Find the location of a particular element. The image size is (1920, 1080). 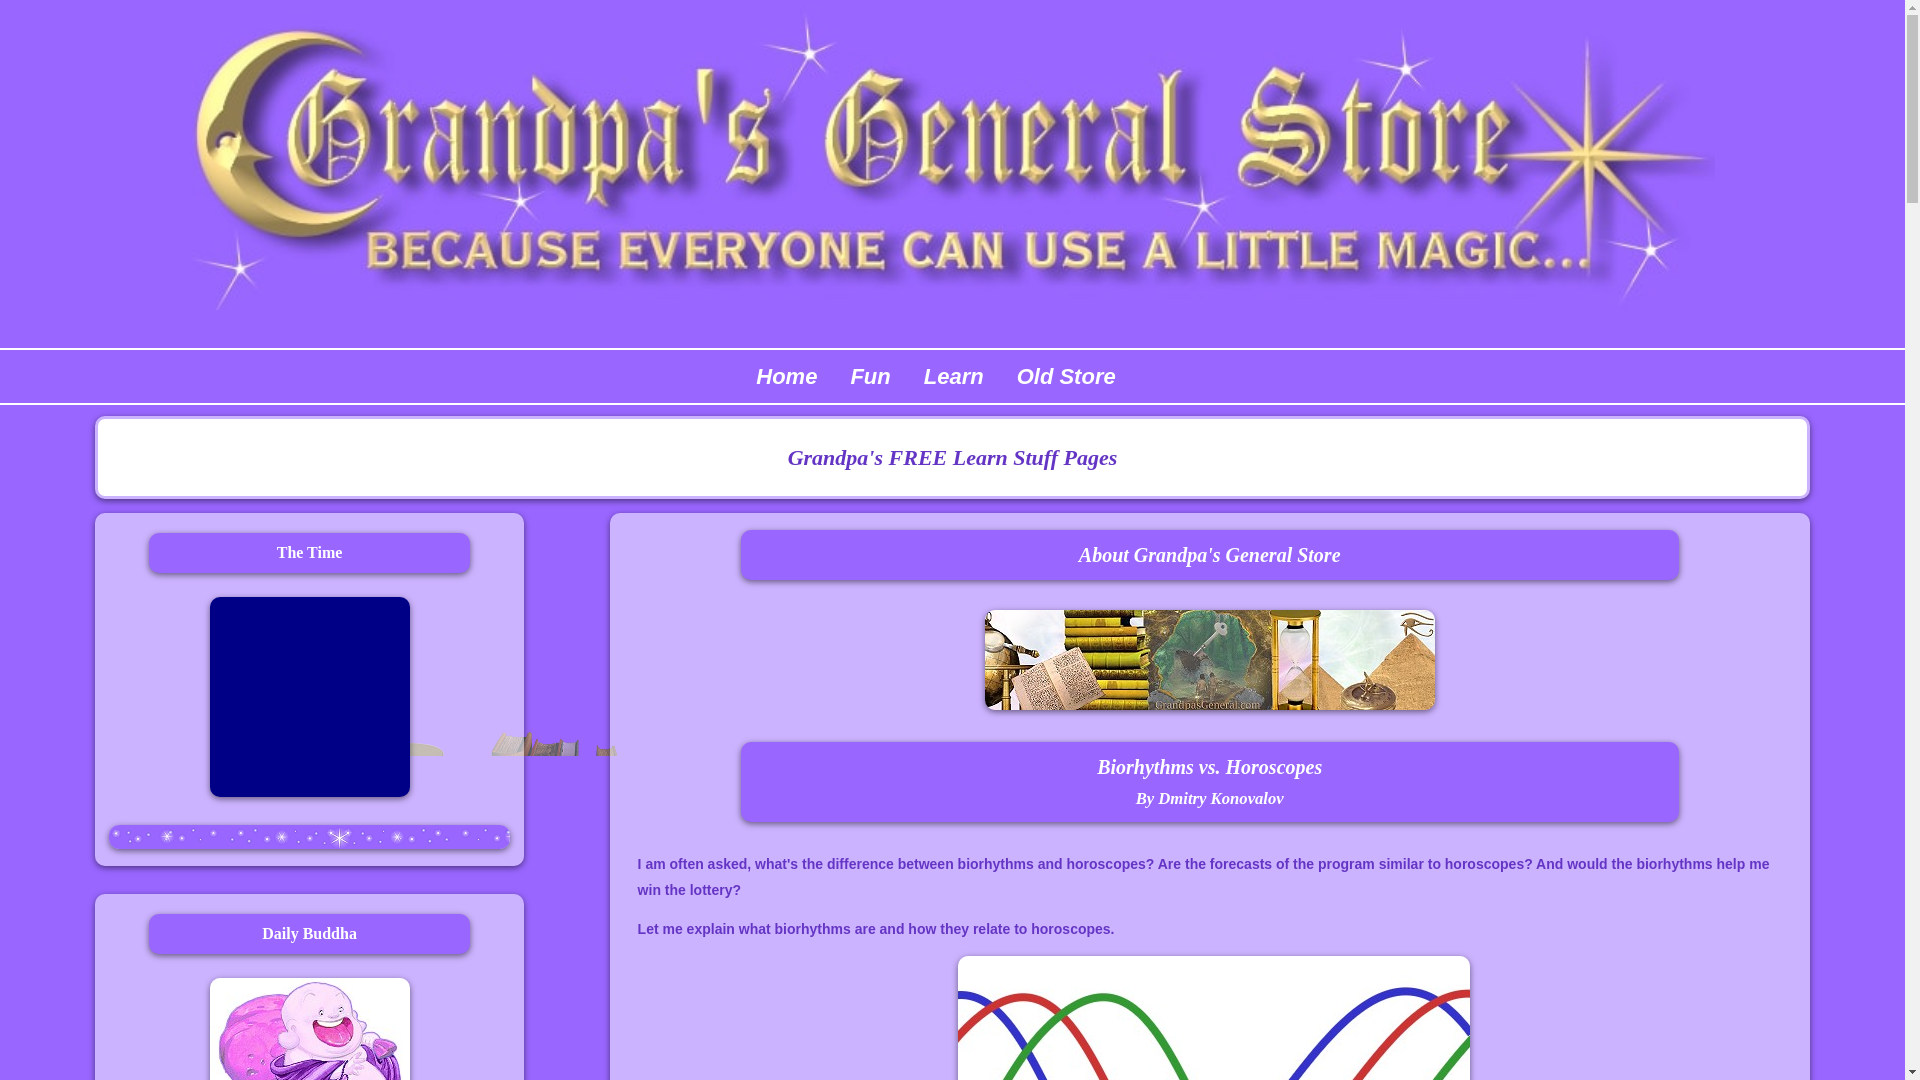

Fun is located at coordinates (870, 376).